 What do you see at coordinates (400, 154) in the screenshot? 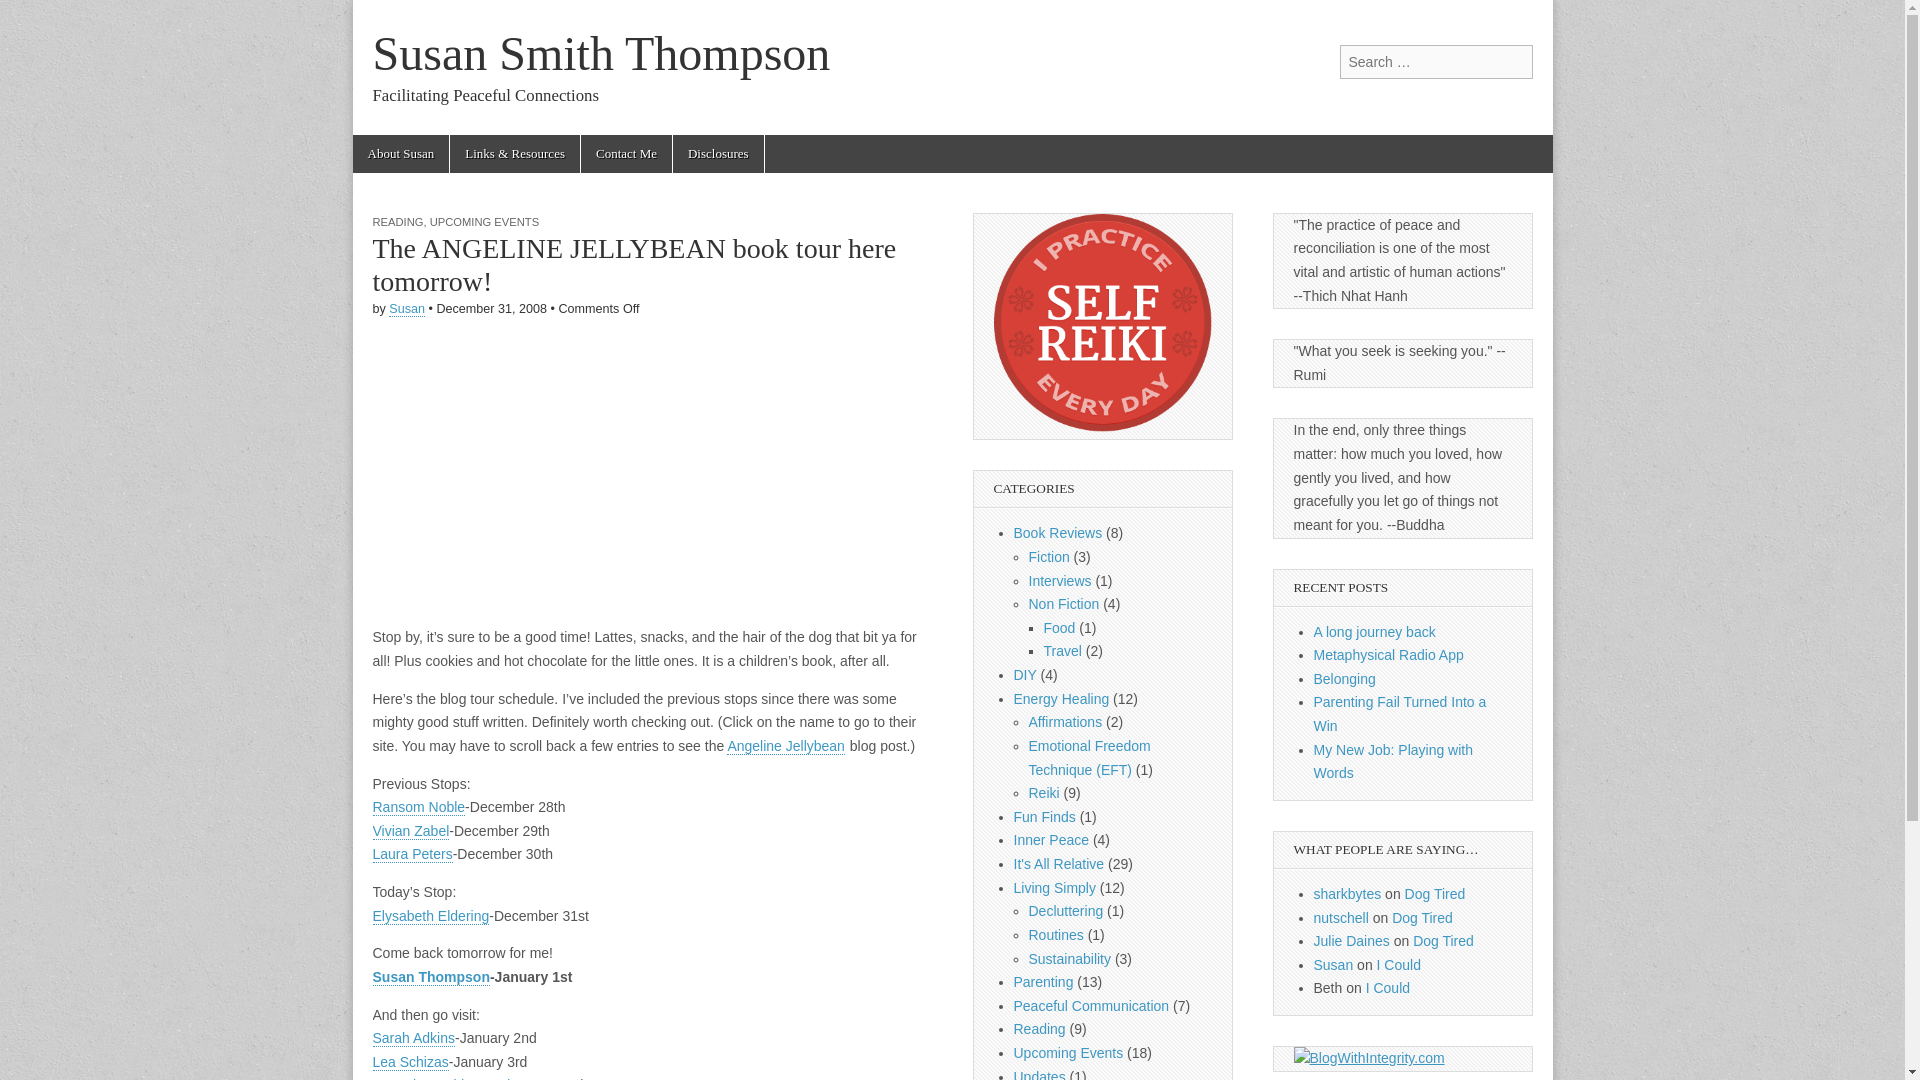
I see `About Susan` at bounding box center [400, 154].